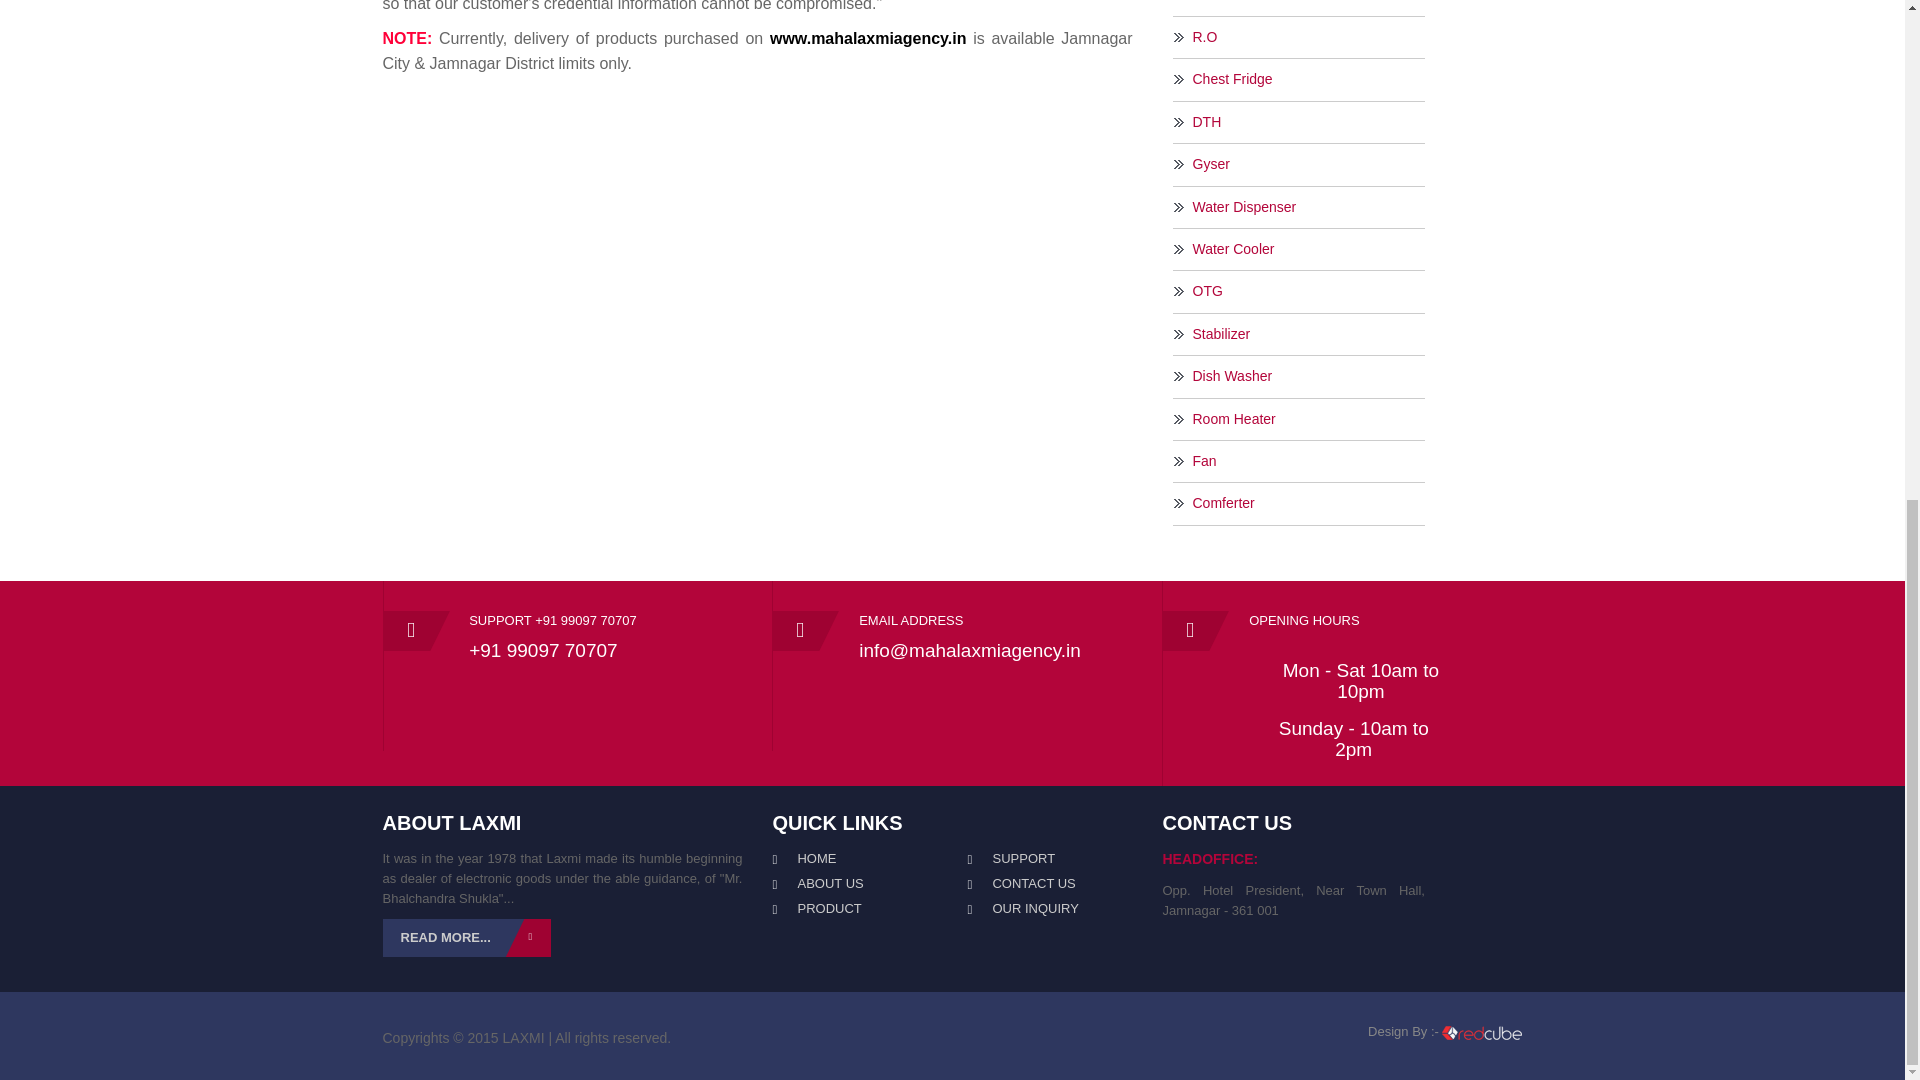  Describe the element at coordinates (1308, 291) in the screenshot. I see `OTG` at that location.